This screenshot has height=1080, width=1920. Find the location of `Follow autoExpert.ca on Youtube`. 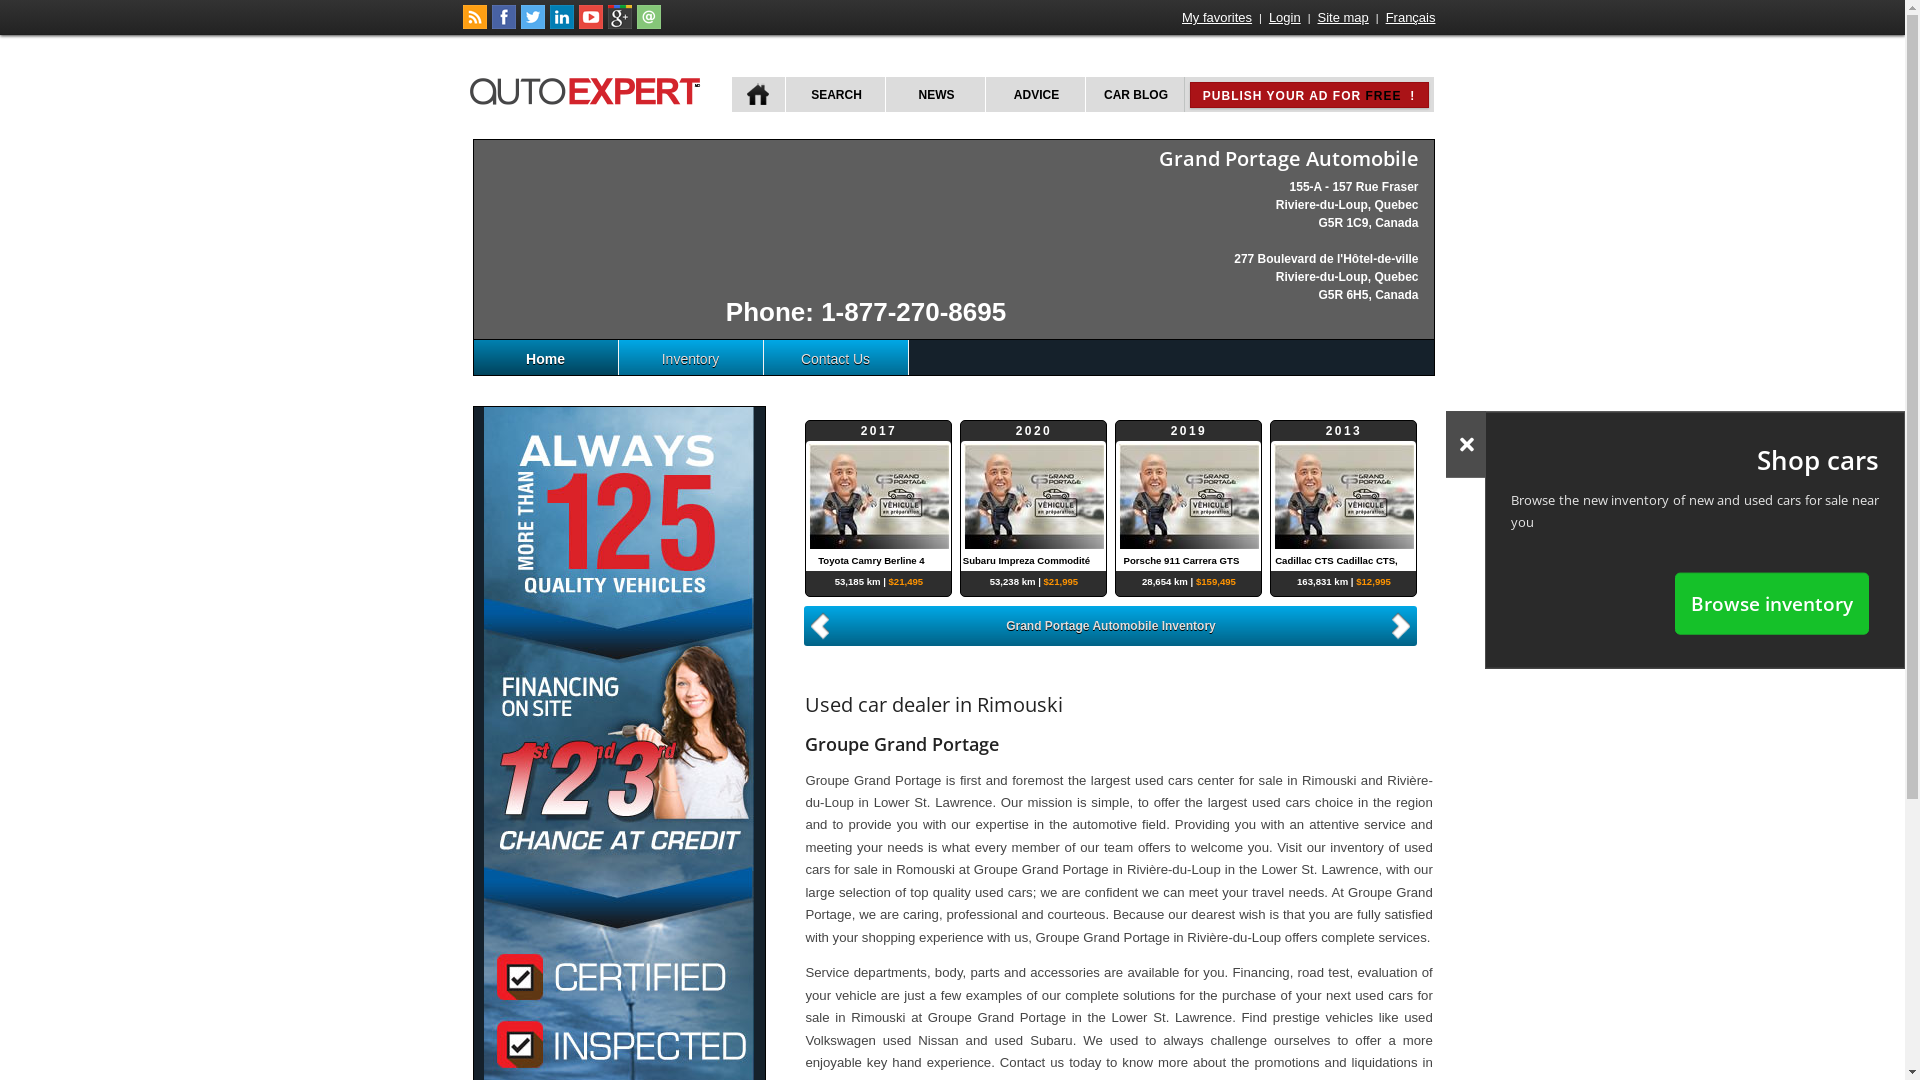

Follow autoExpert.ca on Youtube is located at coordinates (590, 25).